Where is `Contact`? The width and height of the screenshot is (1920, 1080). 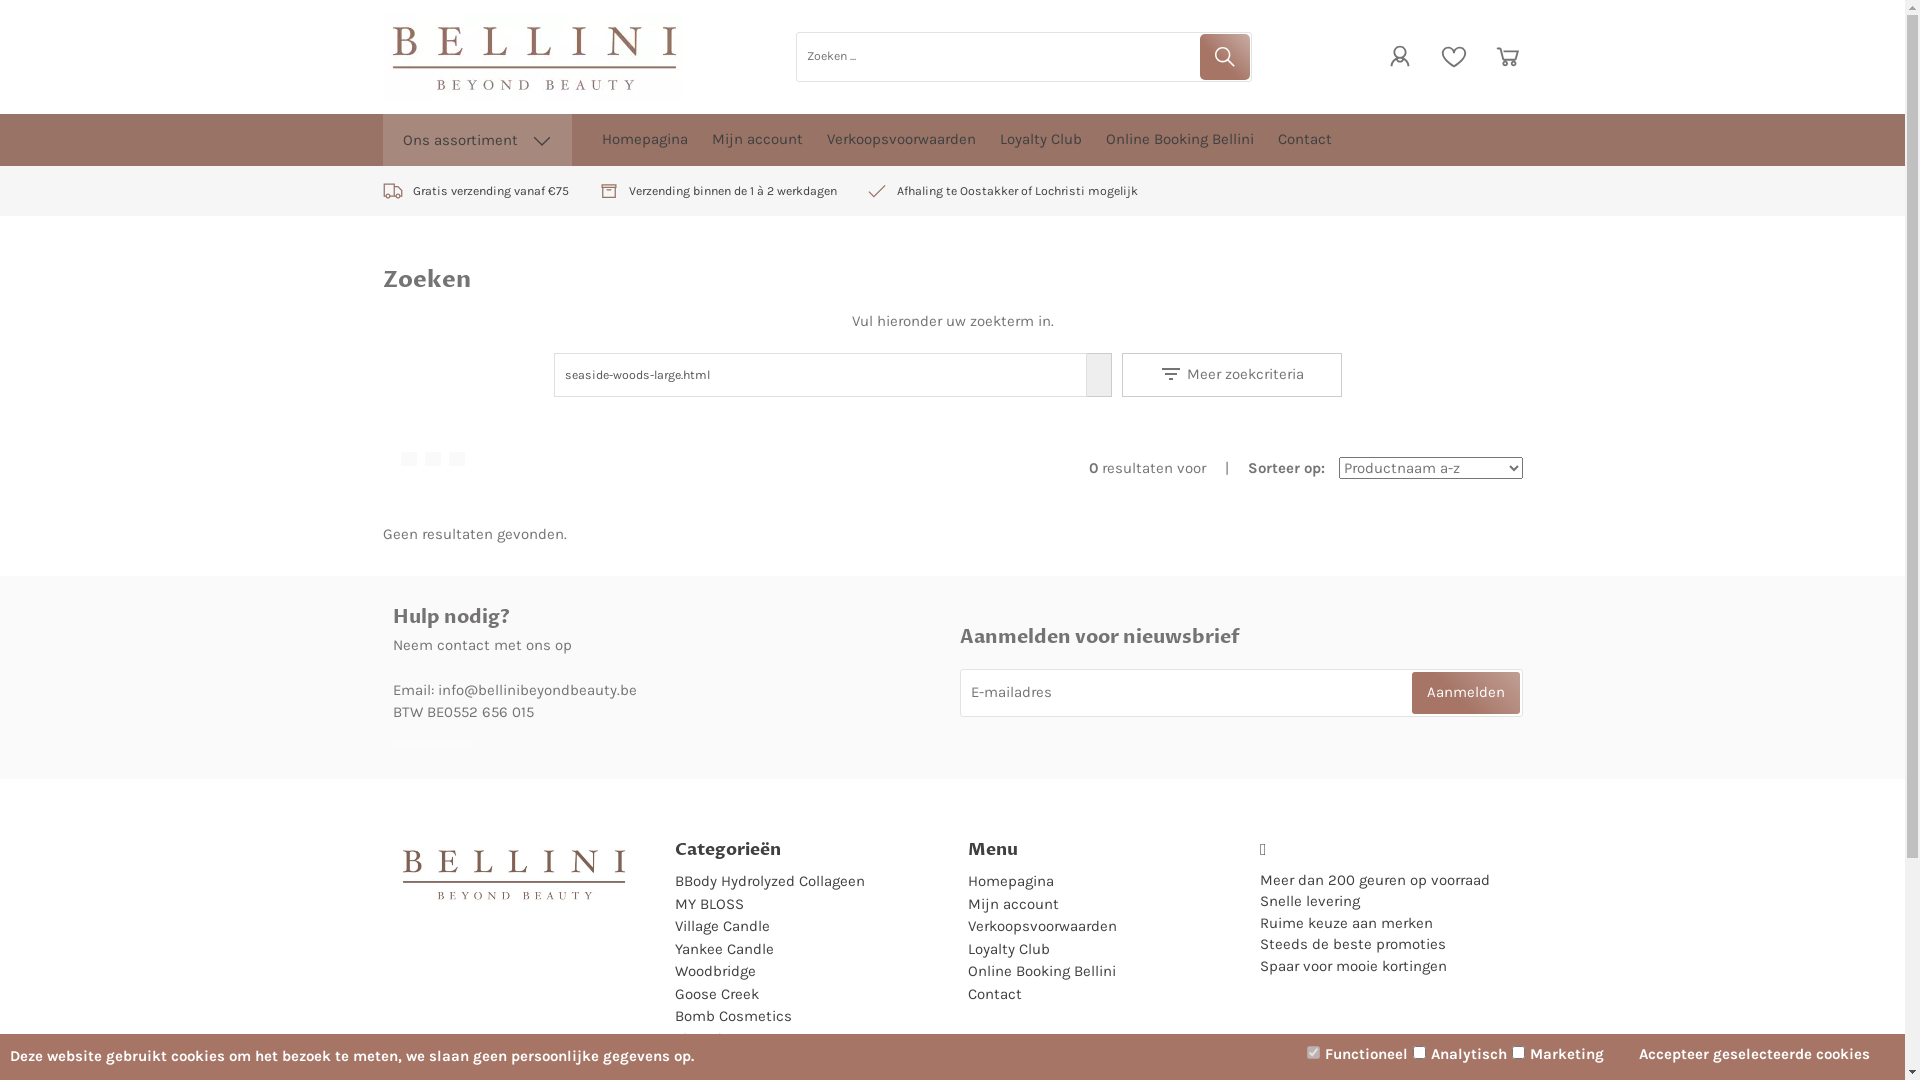 Contact is located at coordinates (995, 994).